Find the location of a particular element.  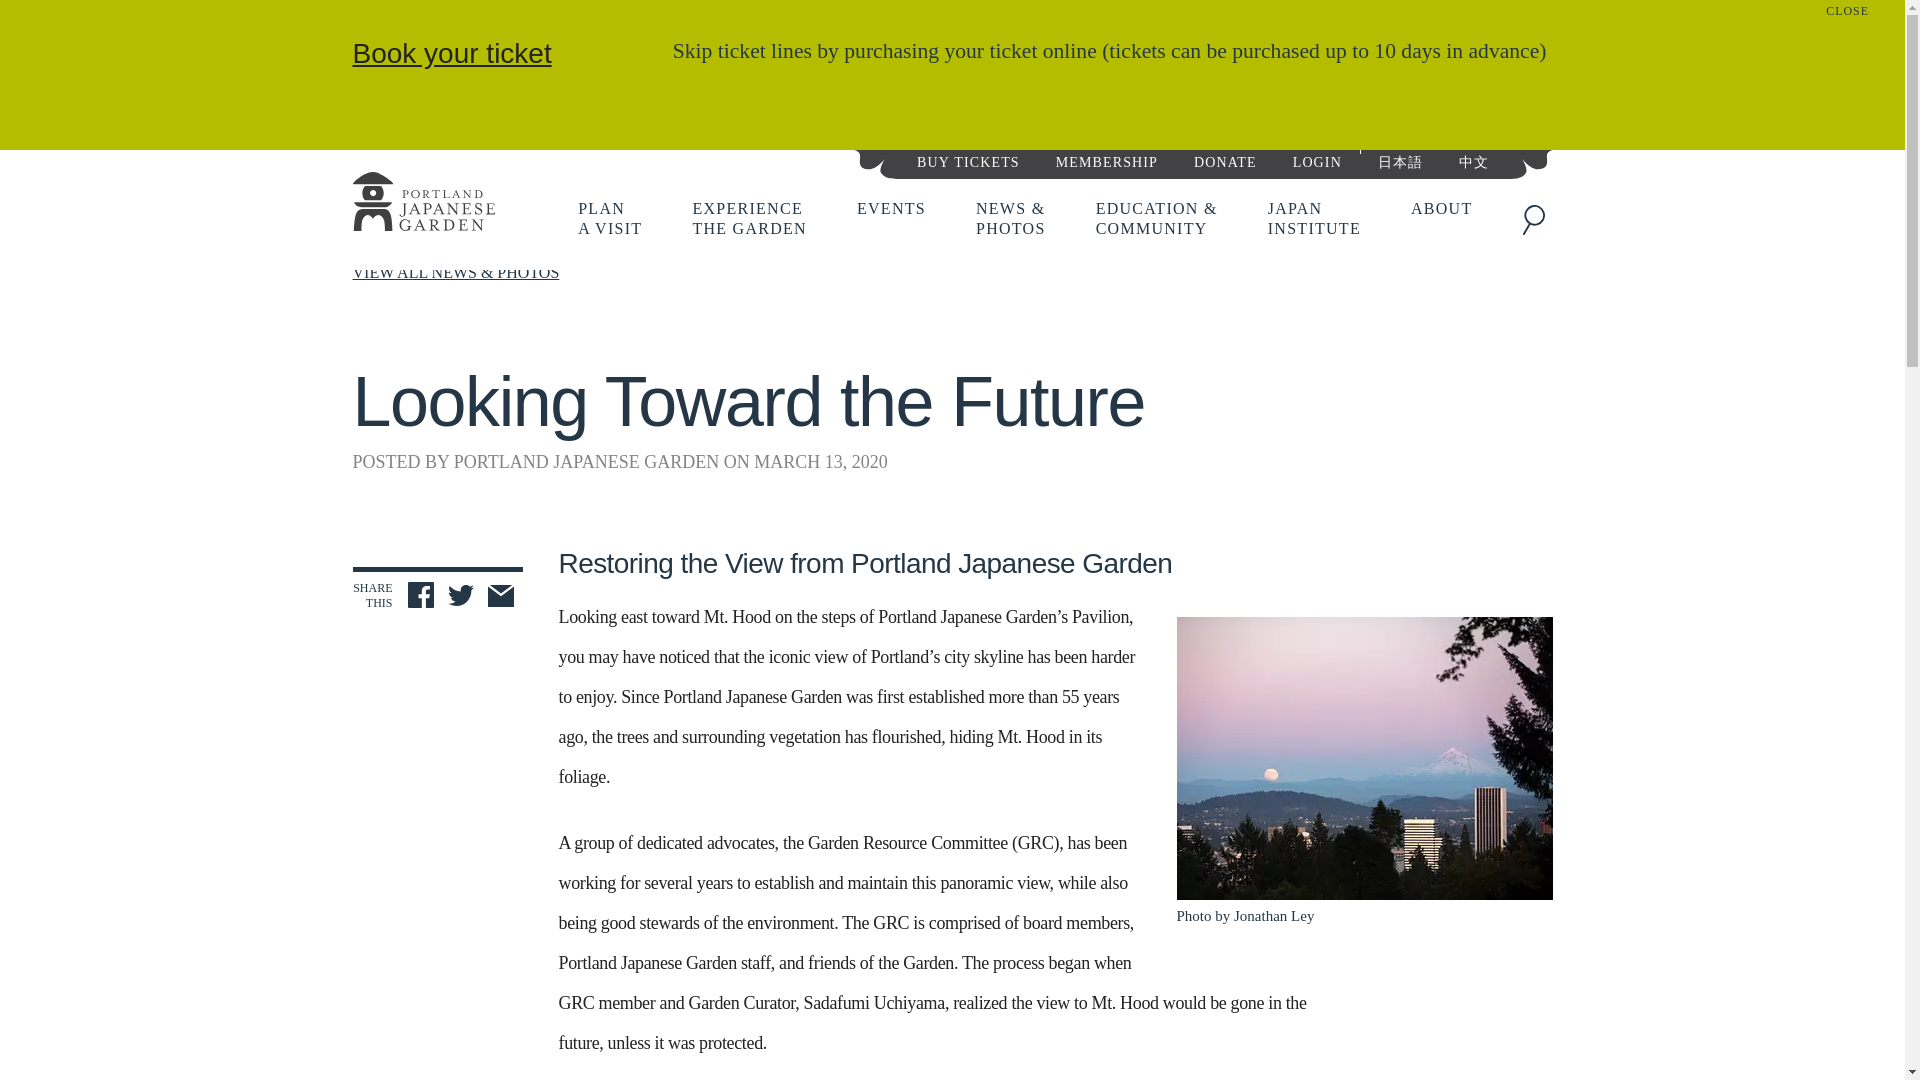

Click to share on Facebook is located at coordinates (1224, 160).